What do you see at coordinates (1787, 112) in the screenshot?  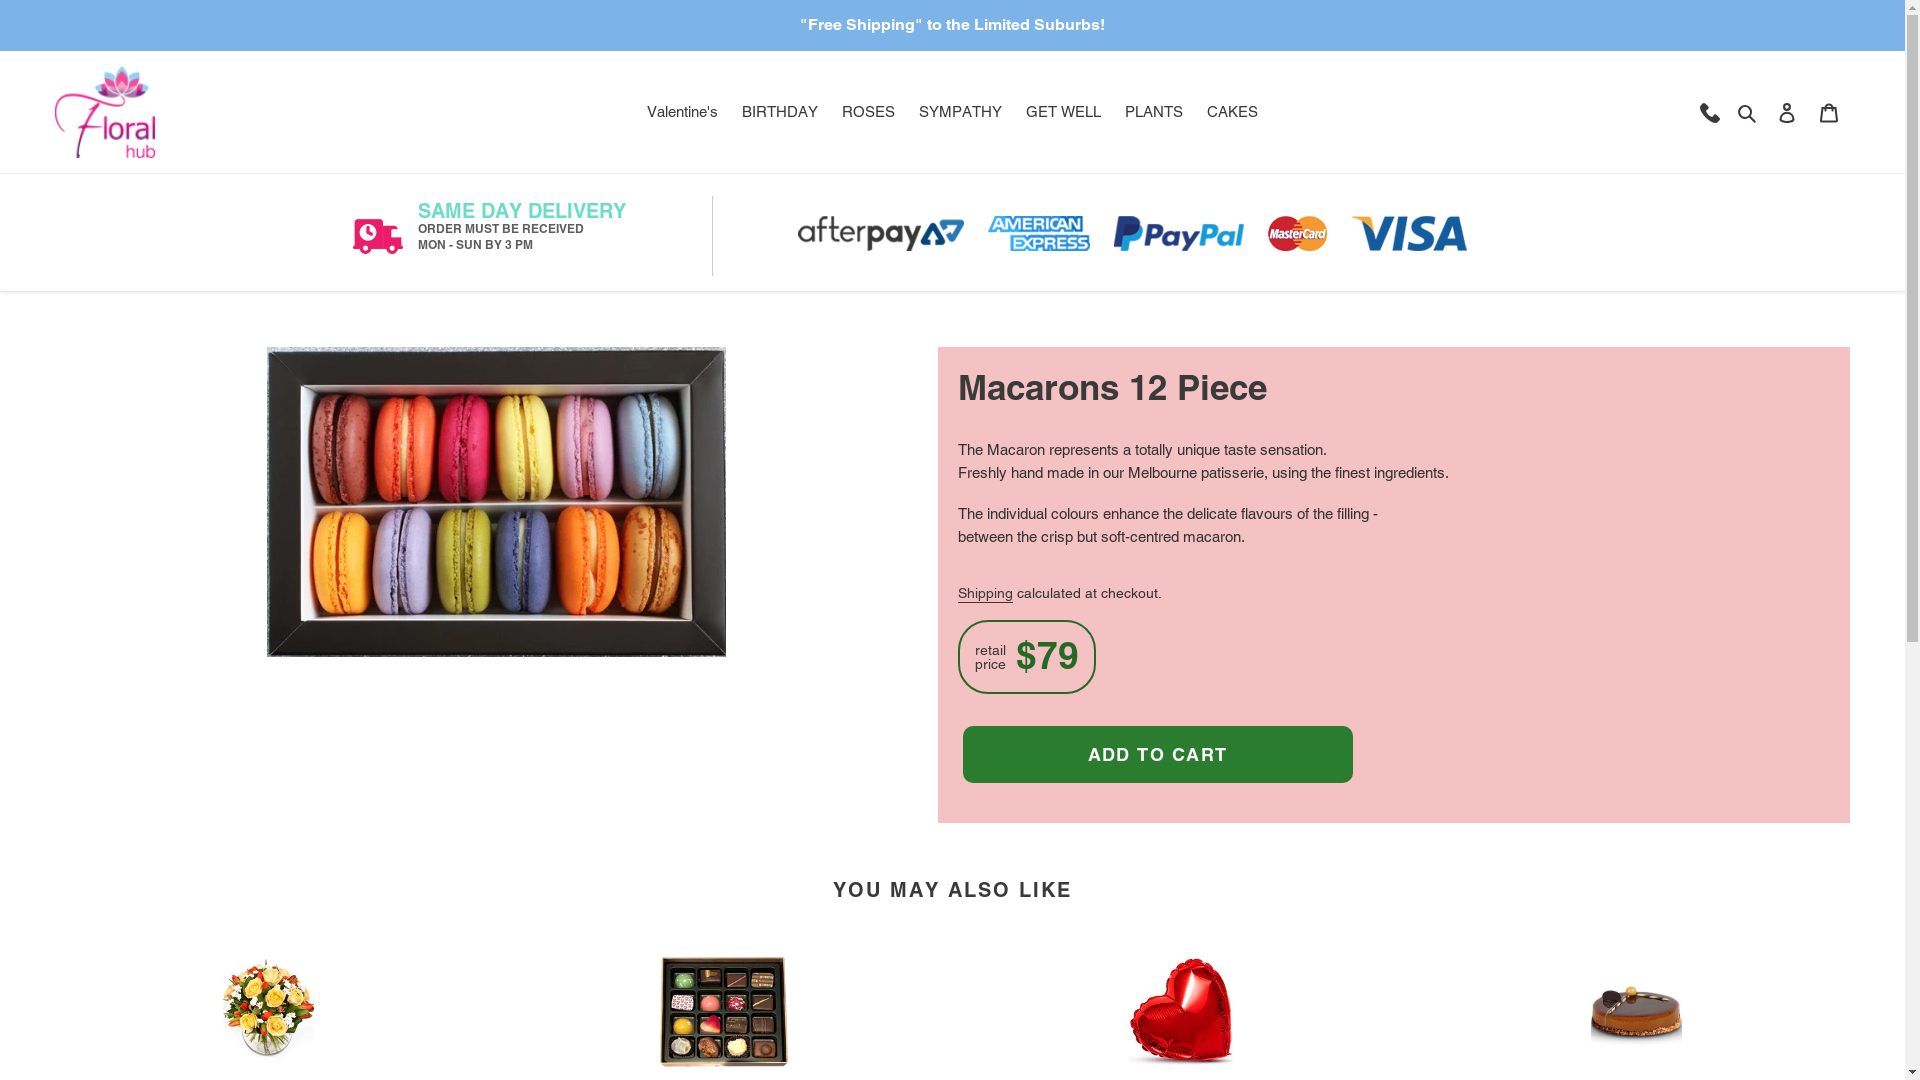 I see `Log in` at bounding box center [1787, 112].